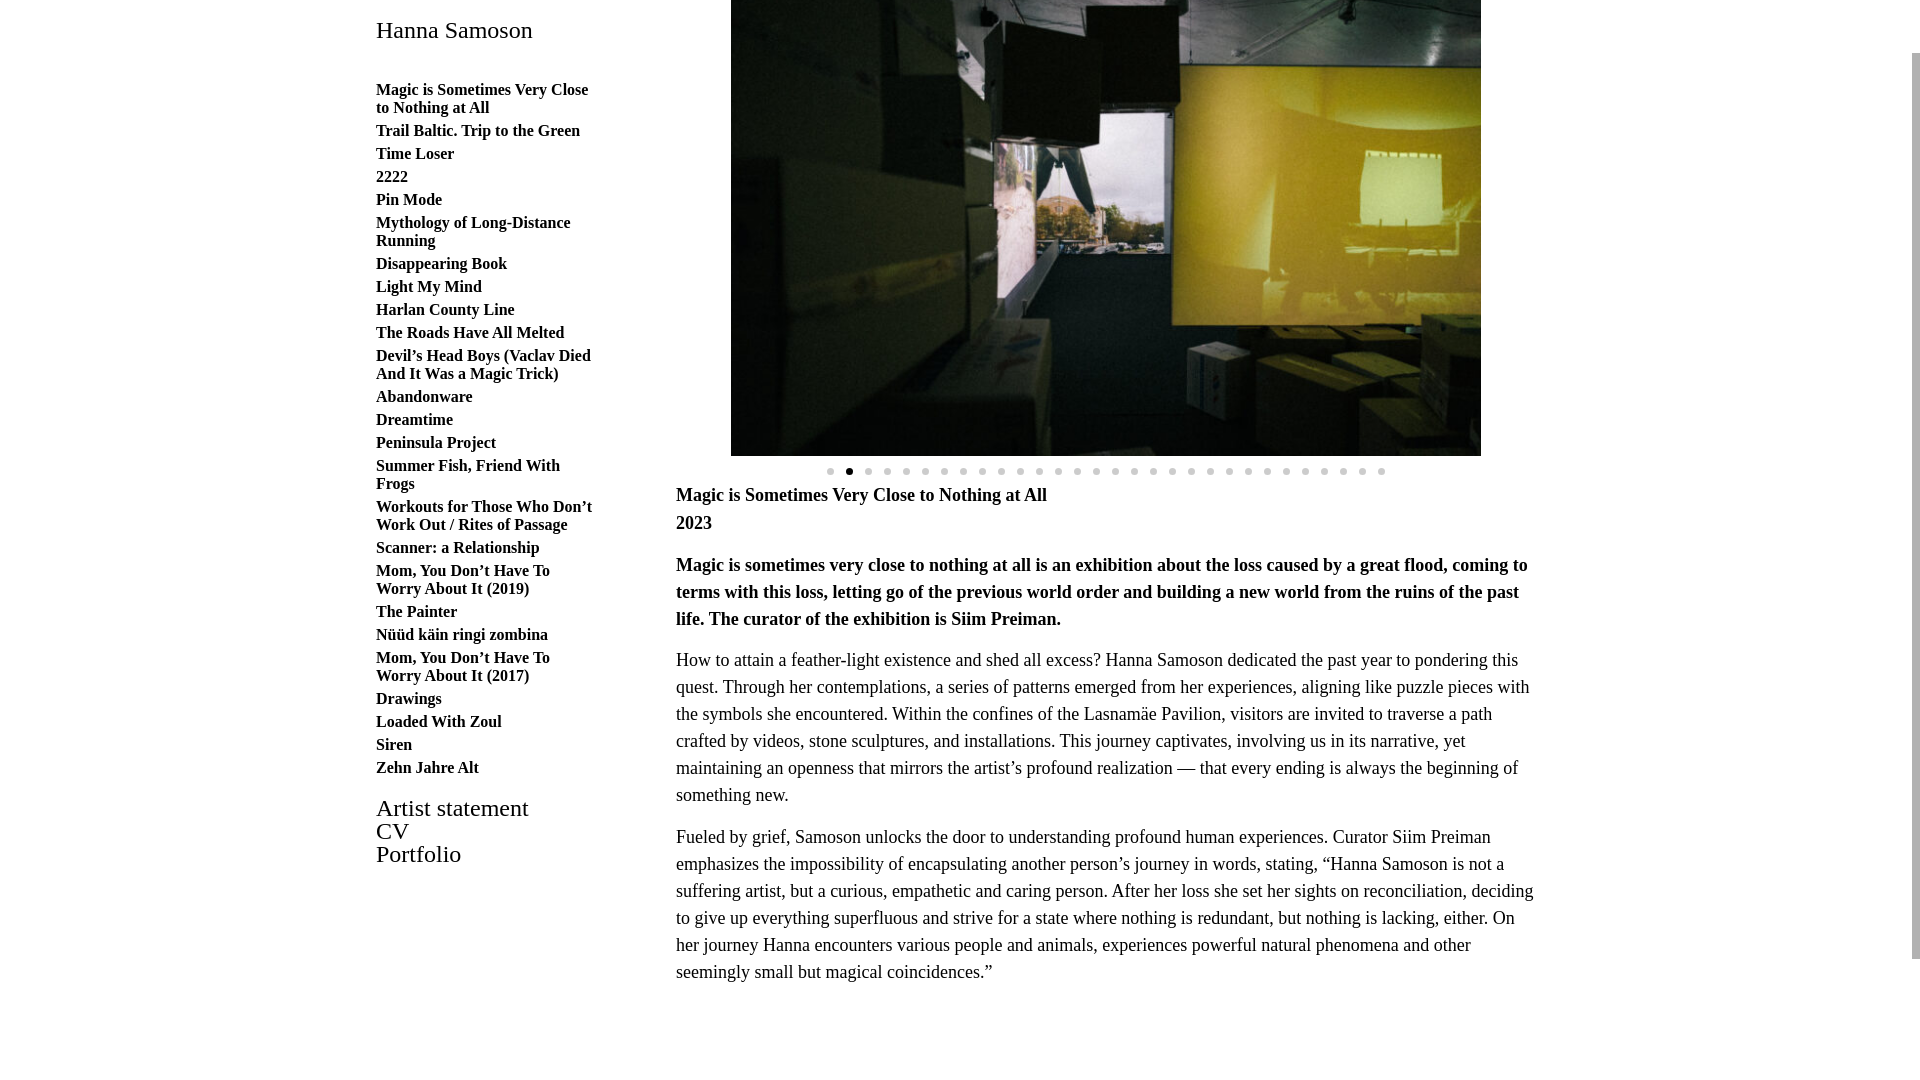 The height and width of the screenshot is (1080, 1920). Describe the element at coordinates (486, 744) in the screenshot. I see `Artist statement` at that location.